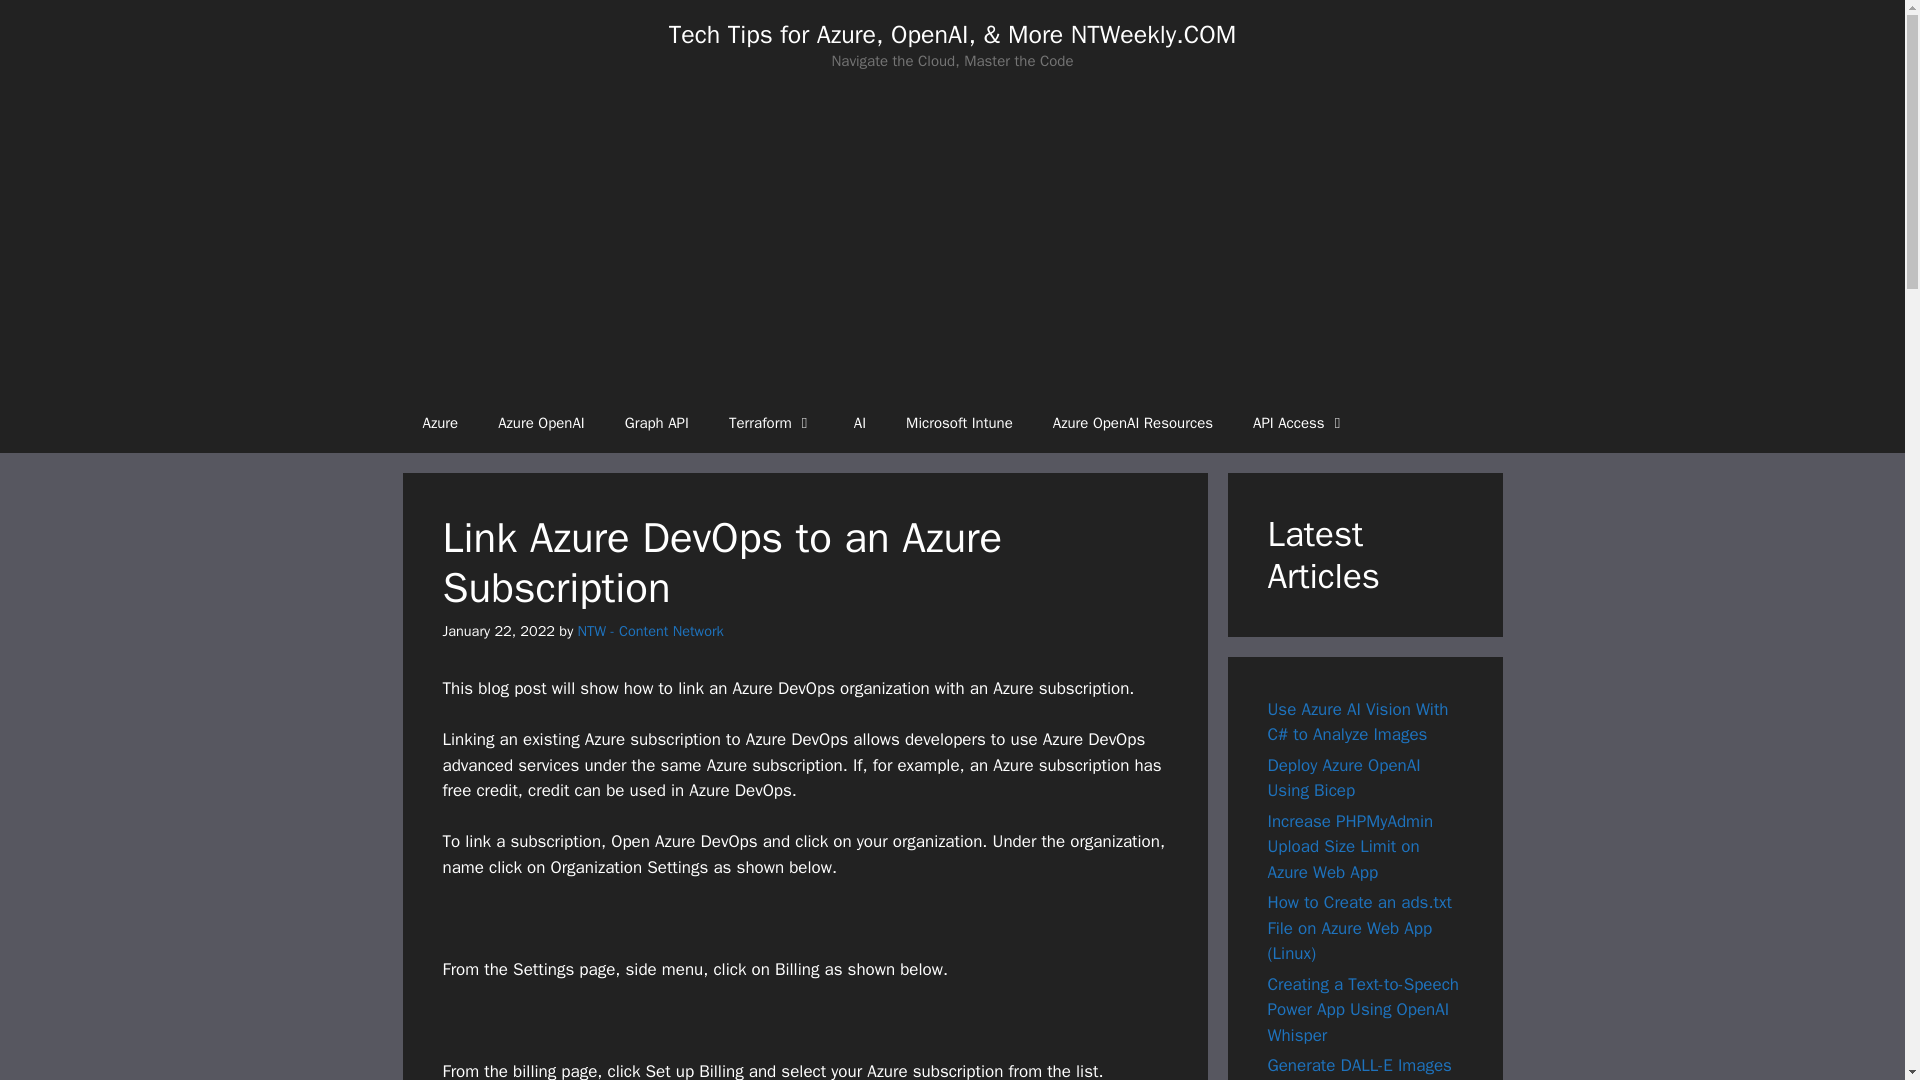 This screenshot has width=1920, height=1080. What do you see at coordinates (958, 422) in the screenshot?
I see `Microsoft Intune` at bounding box center [958, 422].